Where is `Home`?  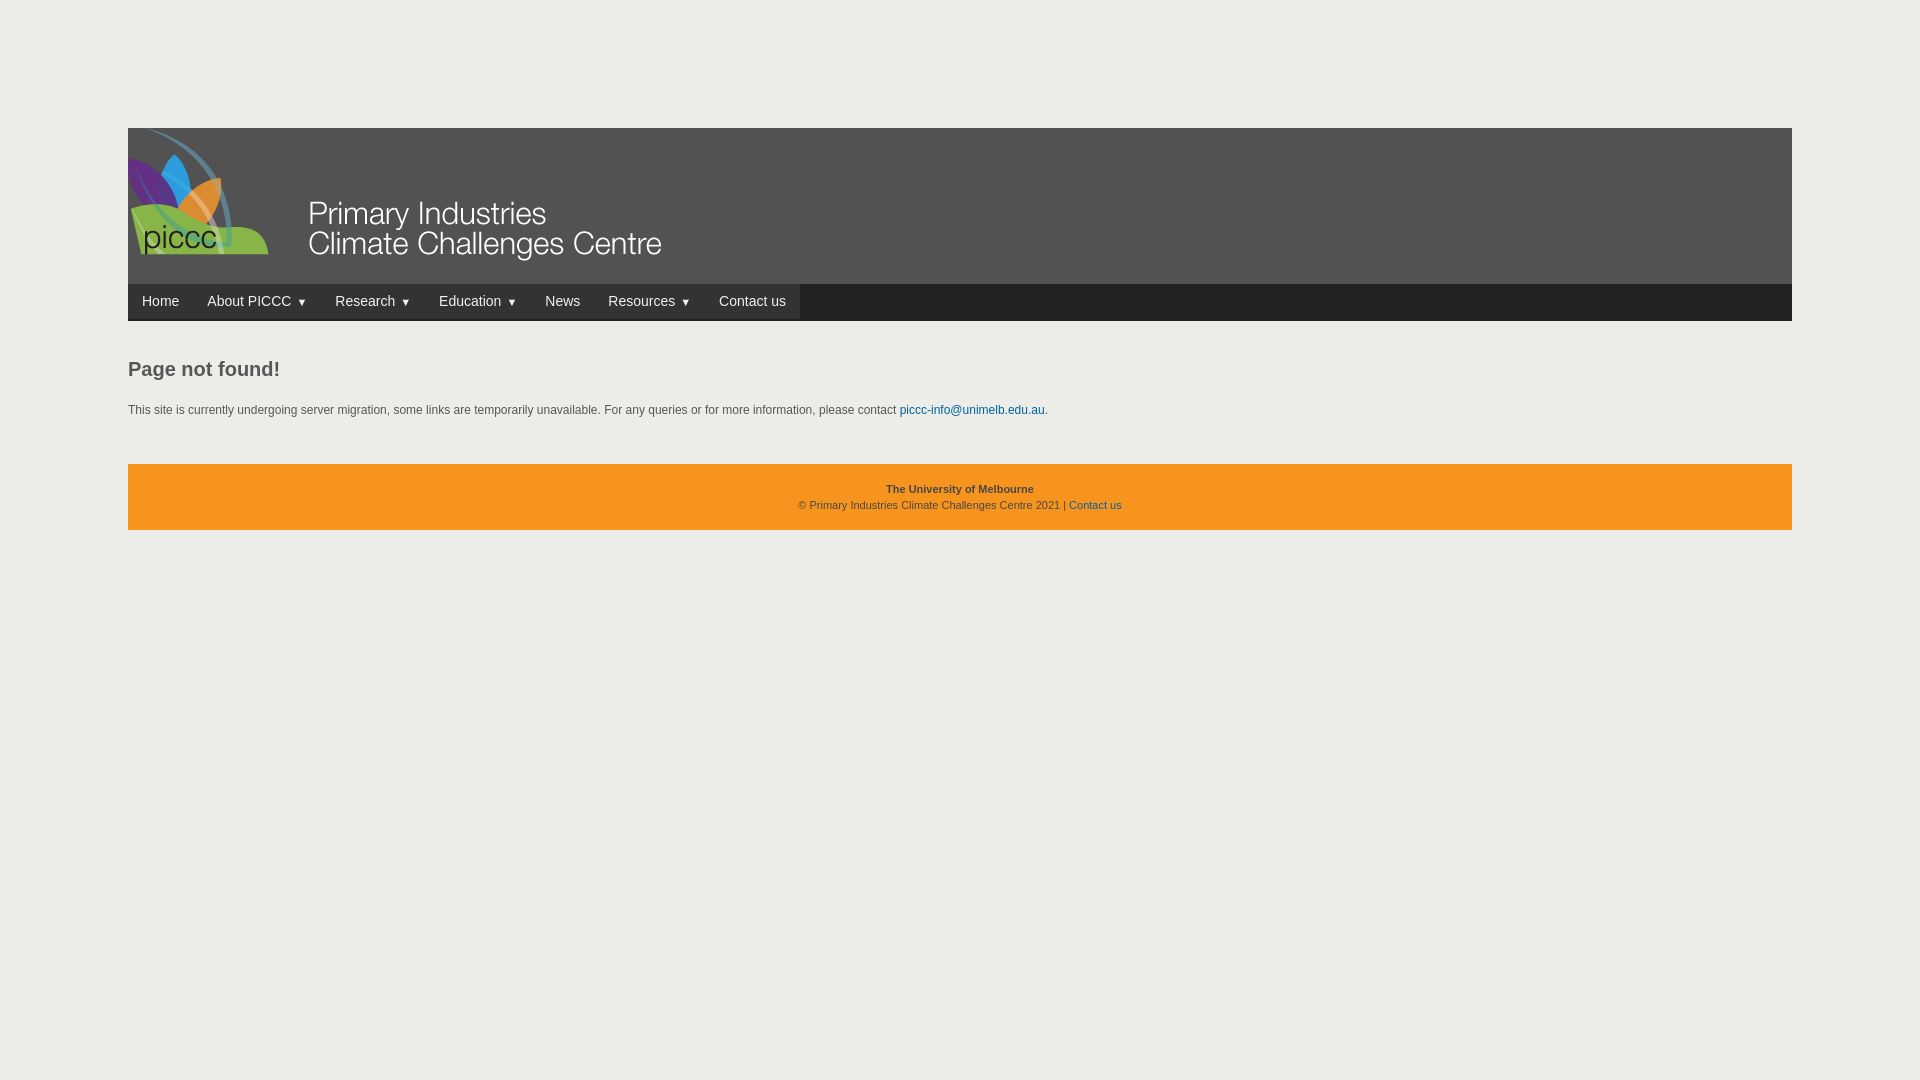 Home is located at coordinates (160, 302).